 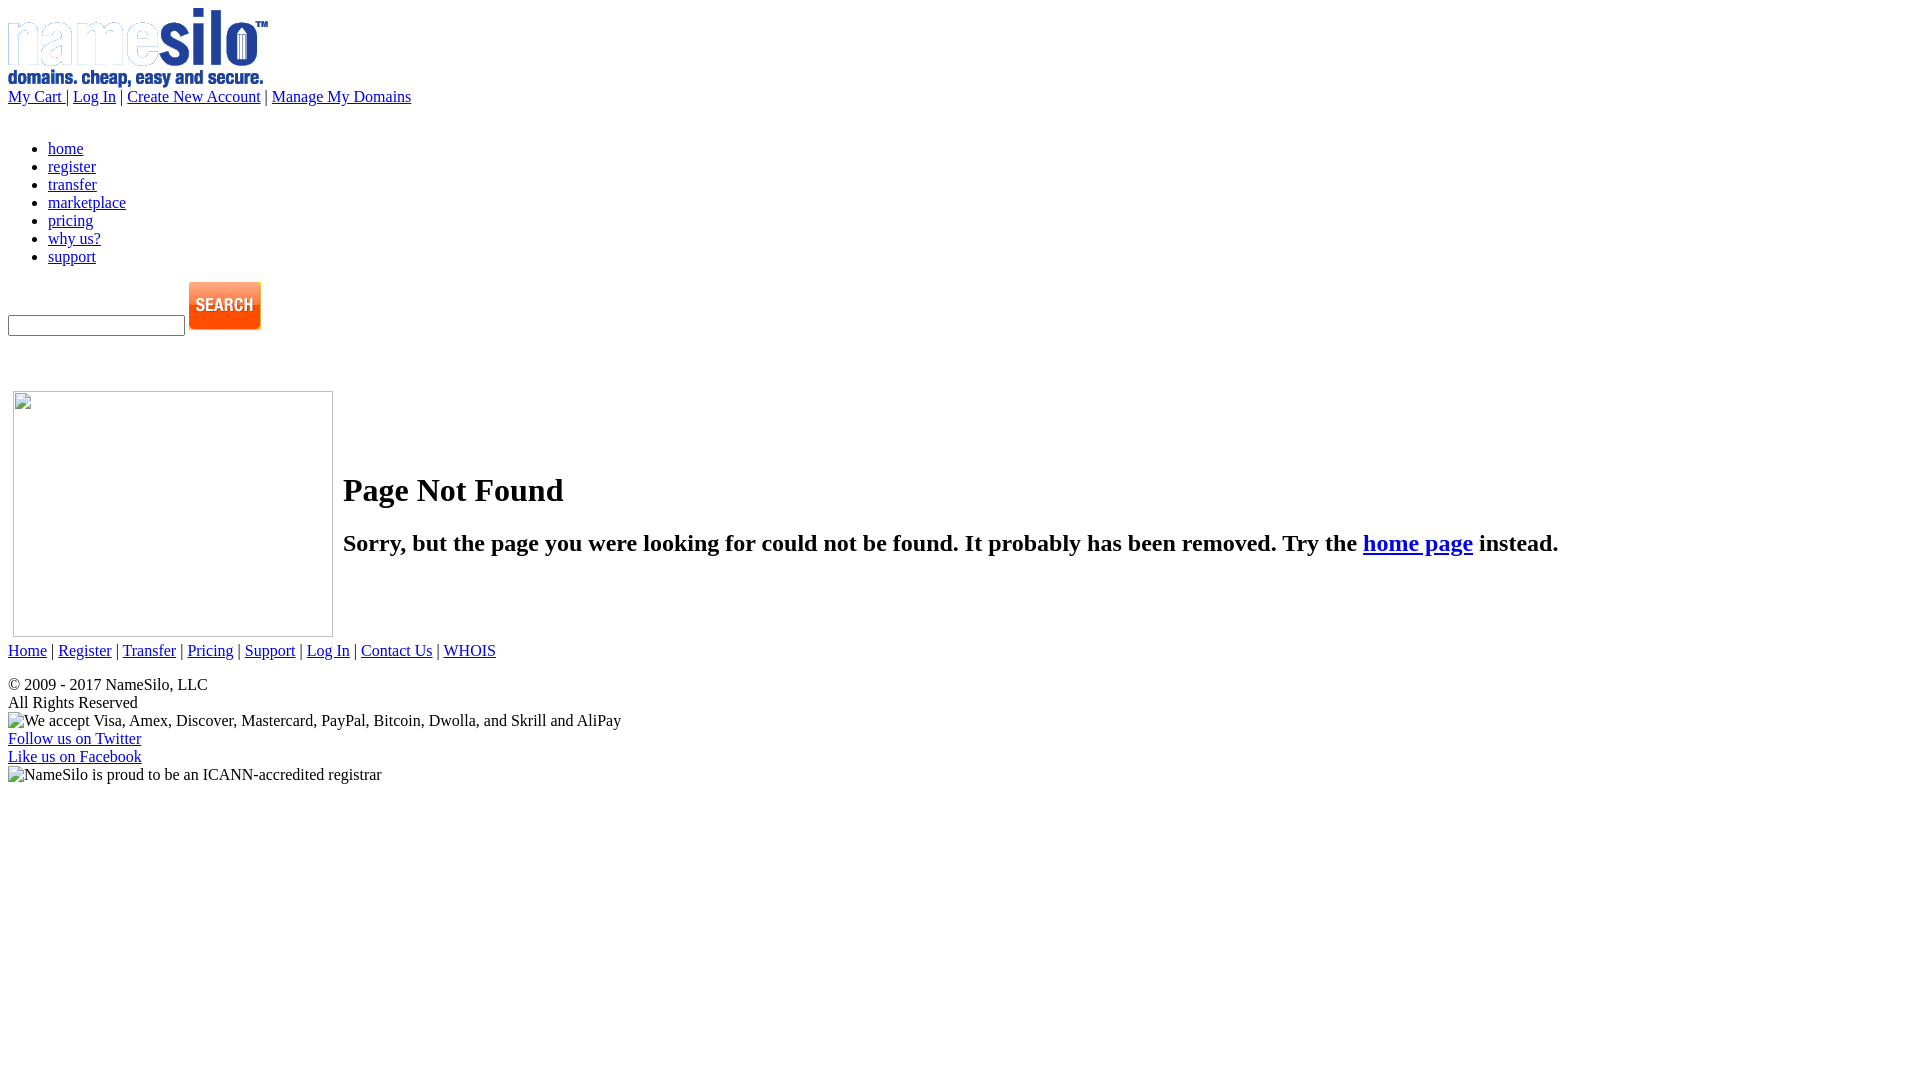 I want to click on transfer, so click(x=72, y=184).